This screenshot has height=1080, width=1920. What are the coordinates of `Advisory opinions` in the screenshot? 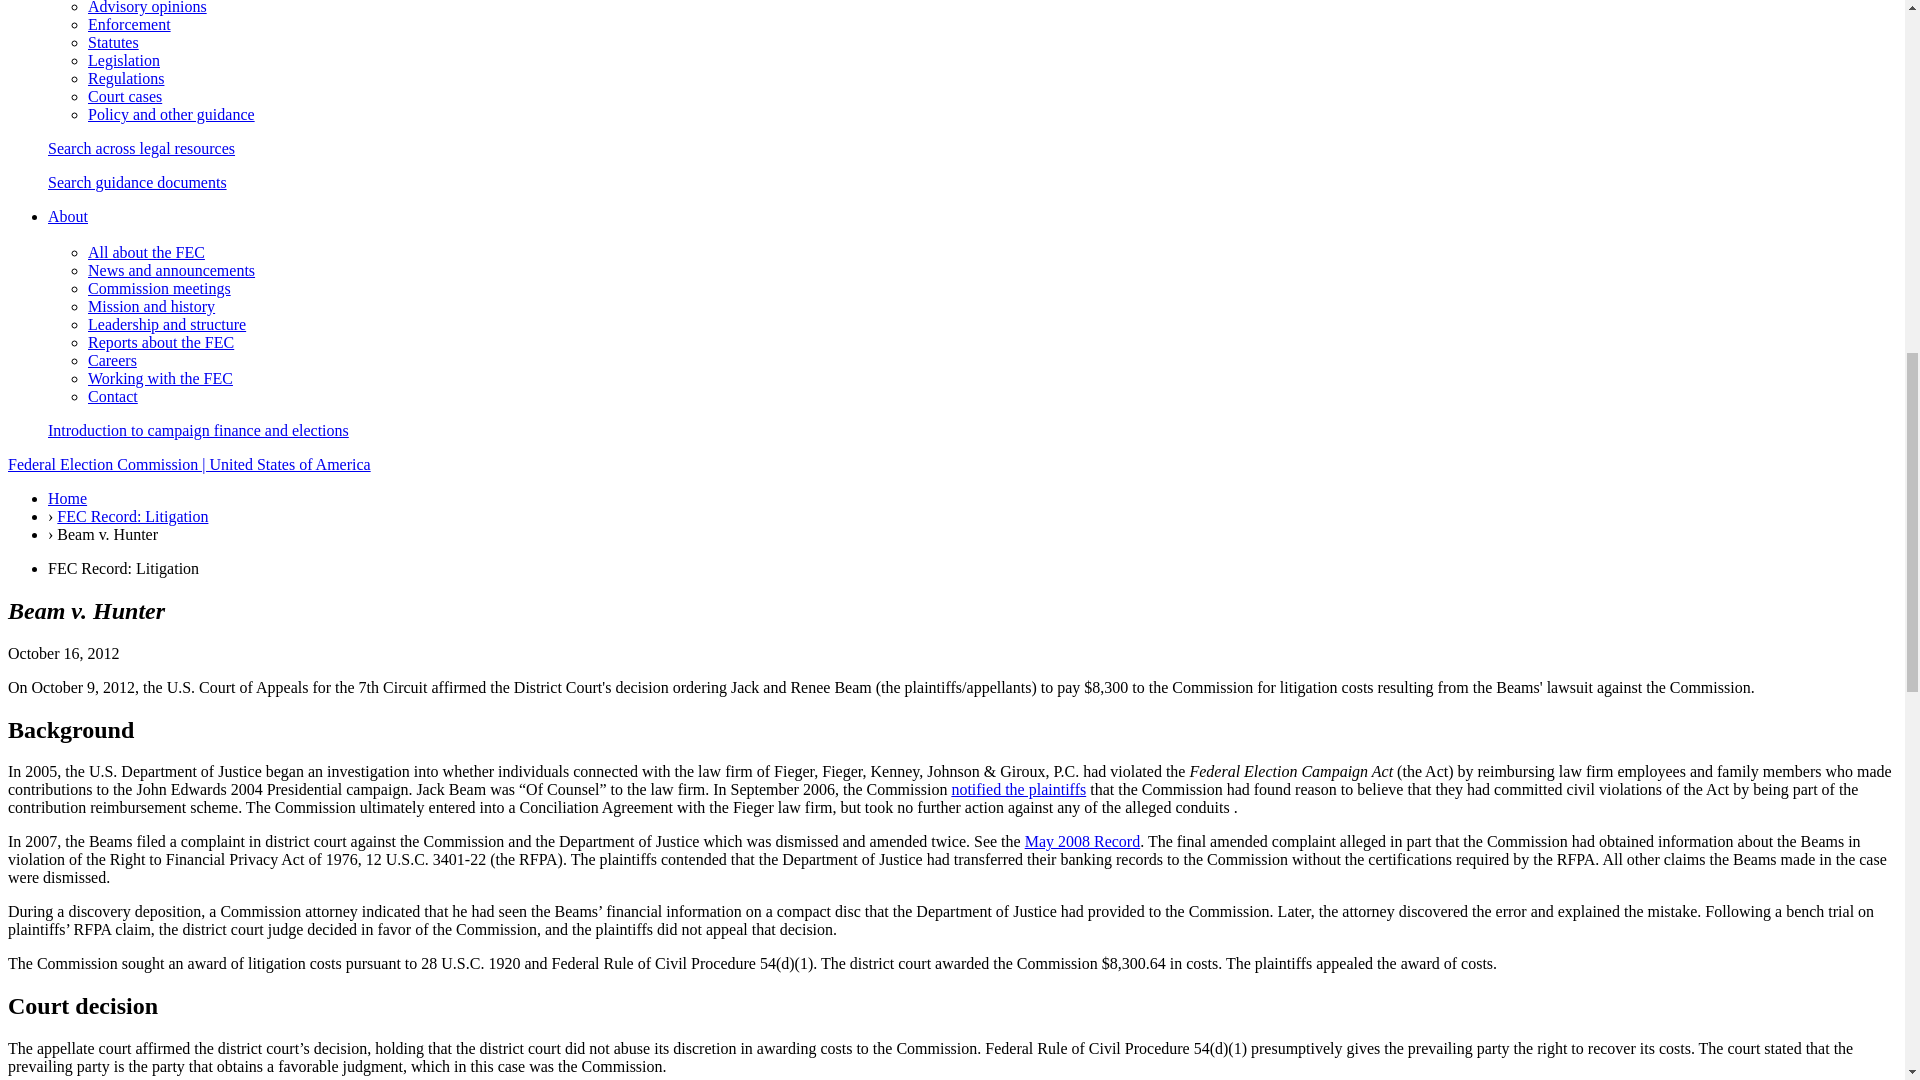 It's located at (148, 8).